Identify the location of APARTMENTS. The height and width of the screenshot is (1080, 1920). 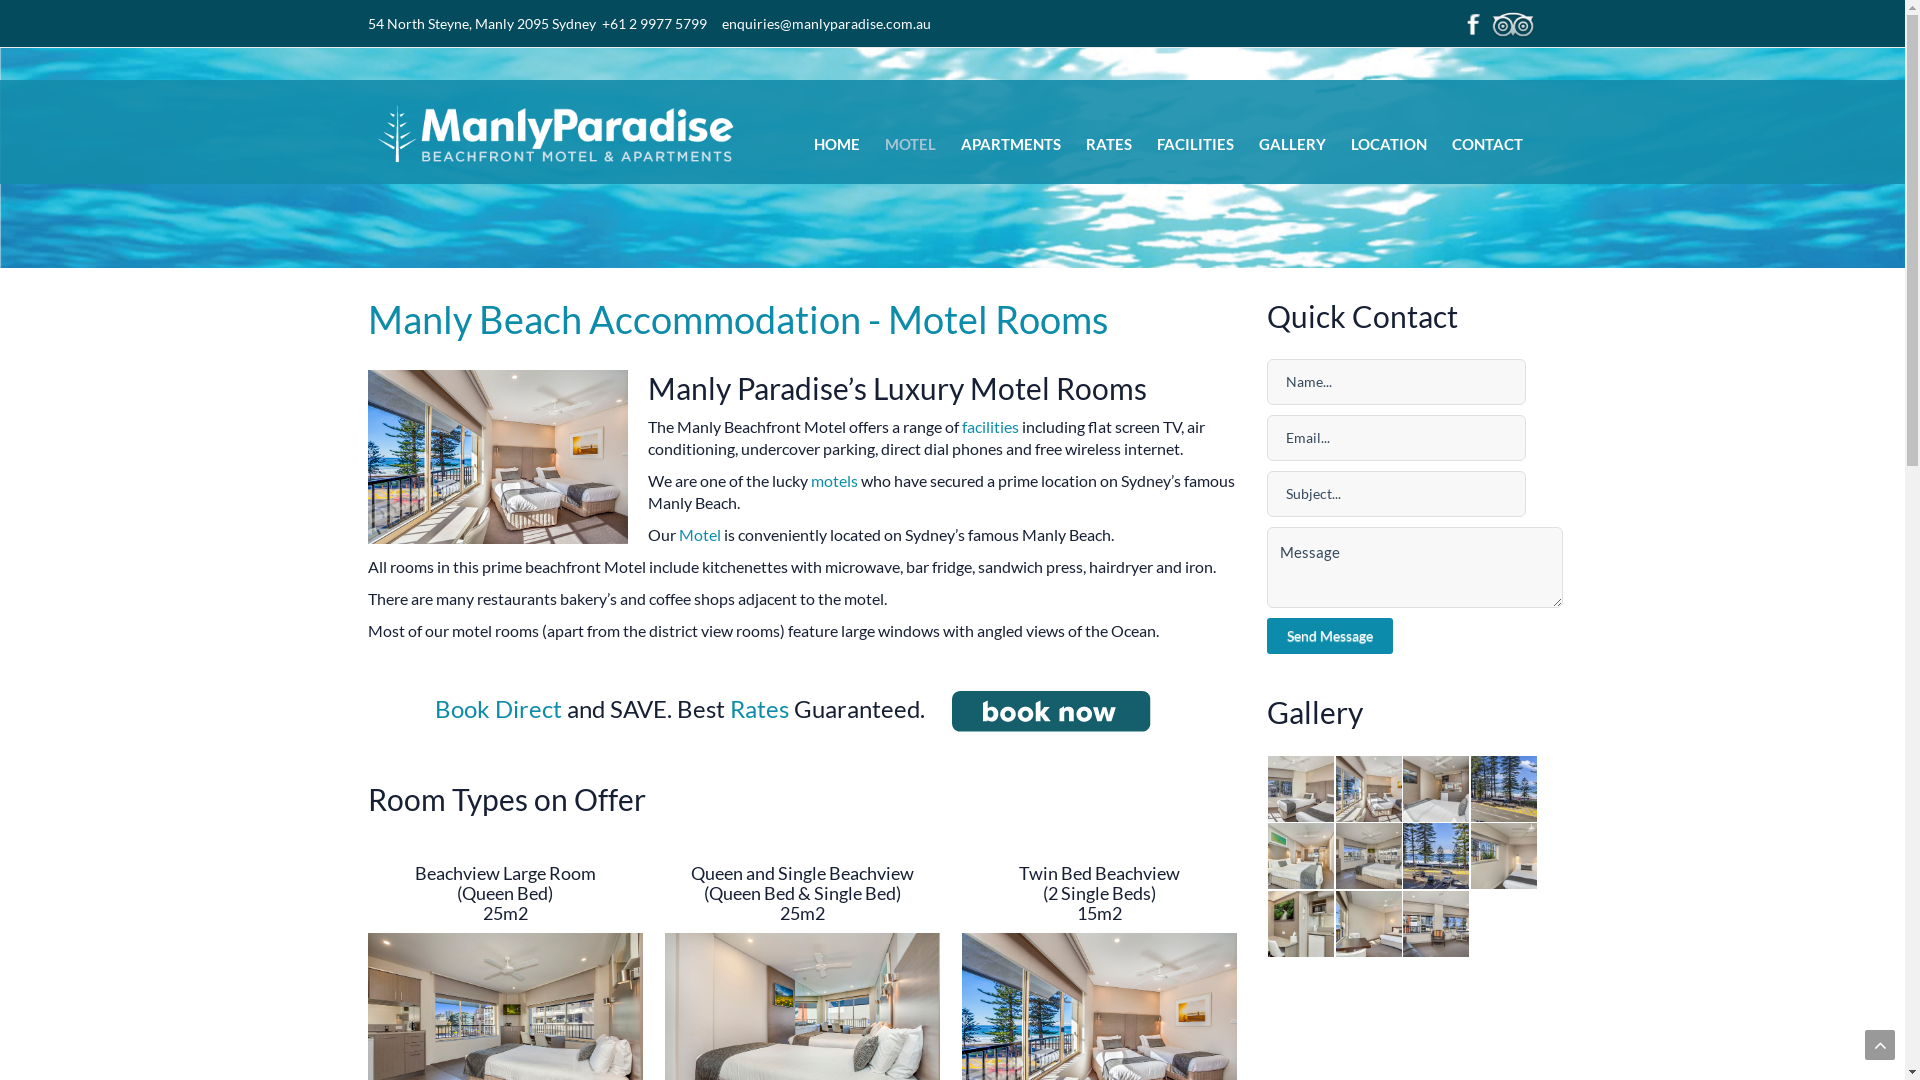
(1010, 144).